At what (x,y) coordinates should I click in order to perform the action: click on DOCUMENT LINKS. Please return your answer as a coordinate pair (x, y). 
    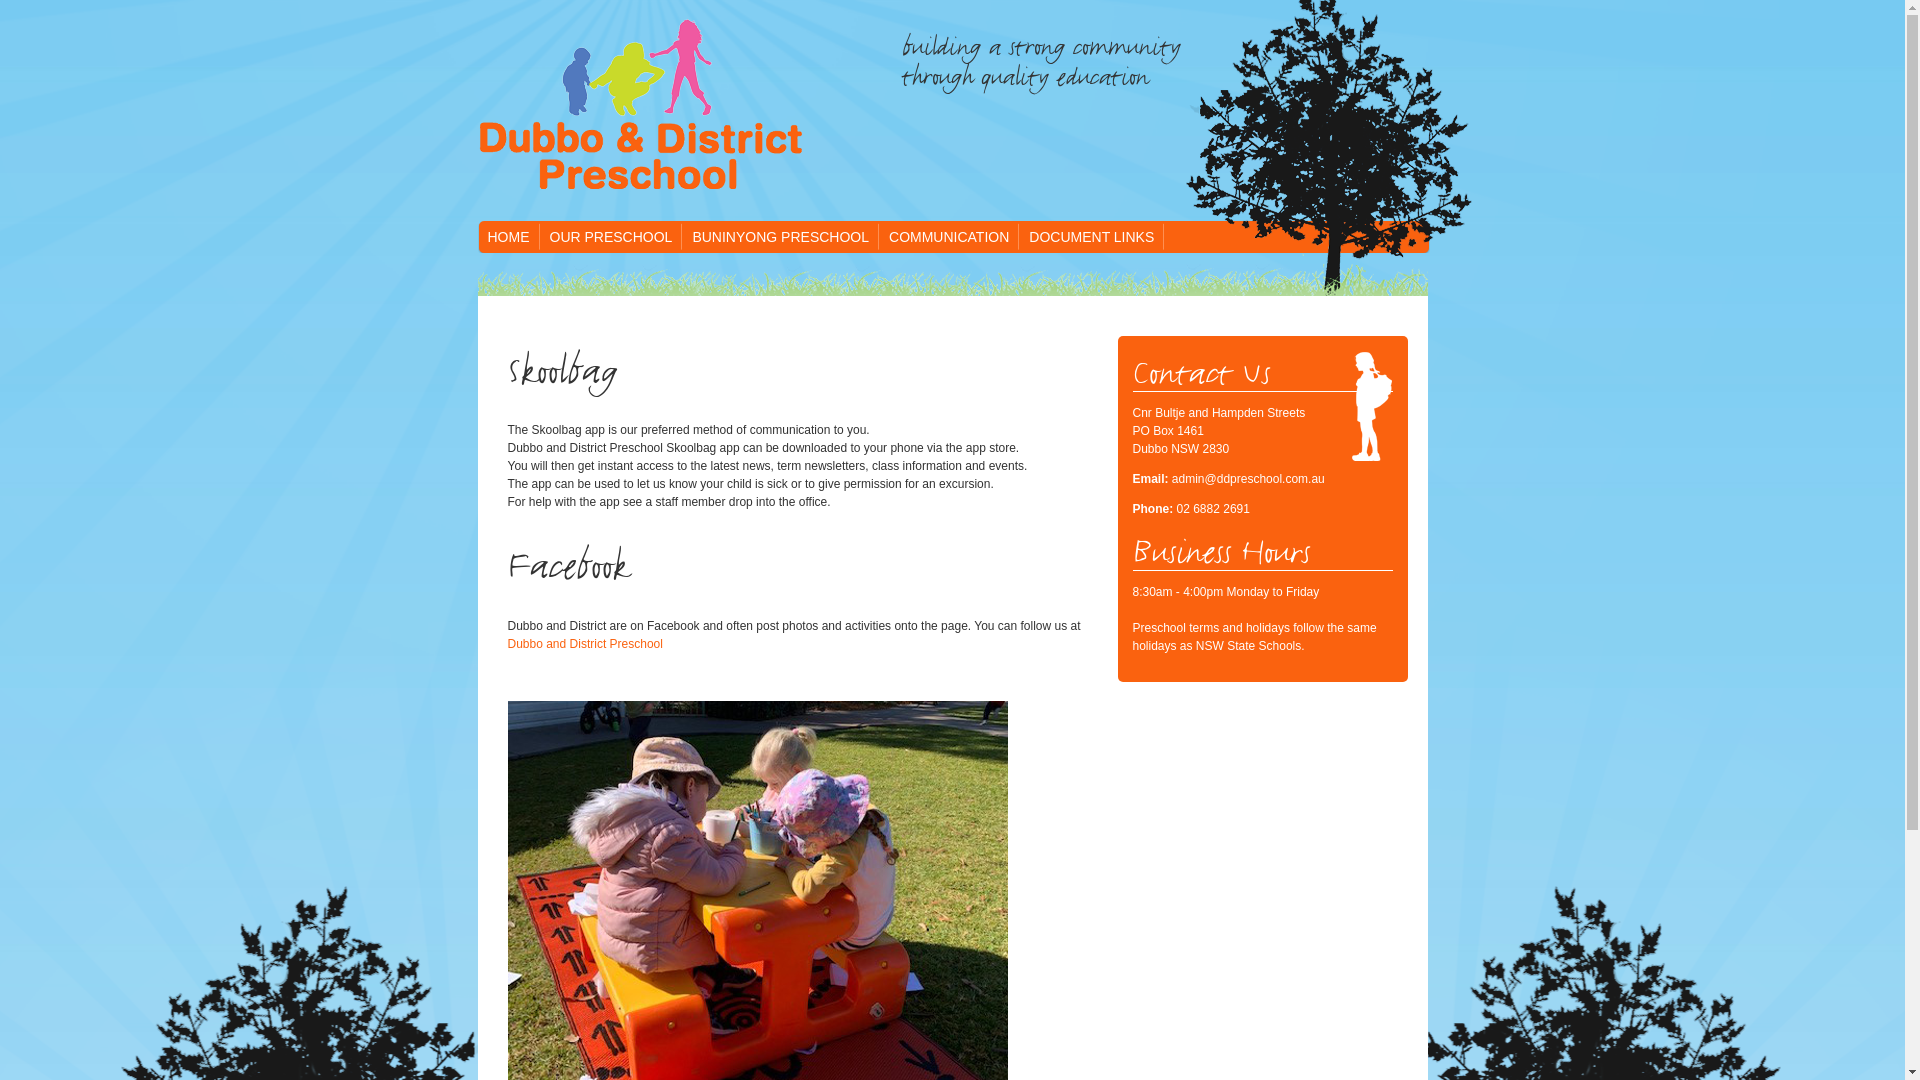
    Looking at the image, I should click on (1092, 237).